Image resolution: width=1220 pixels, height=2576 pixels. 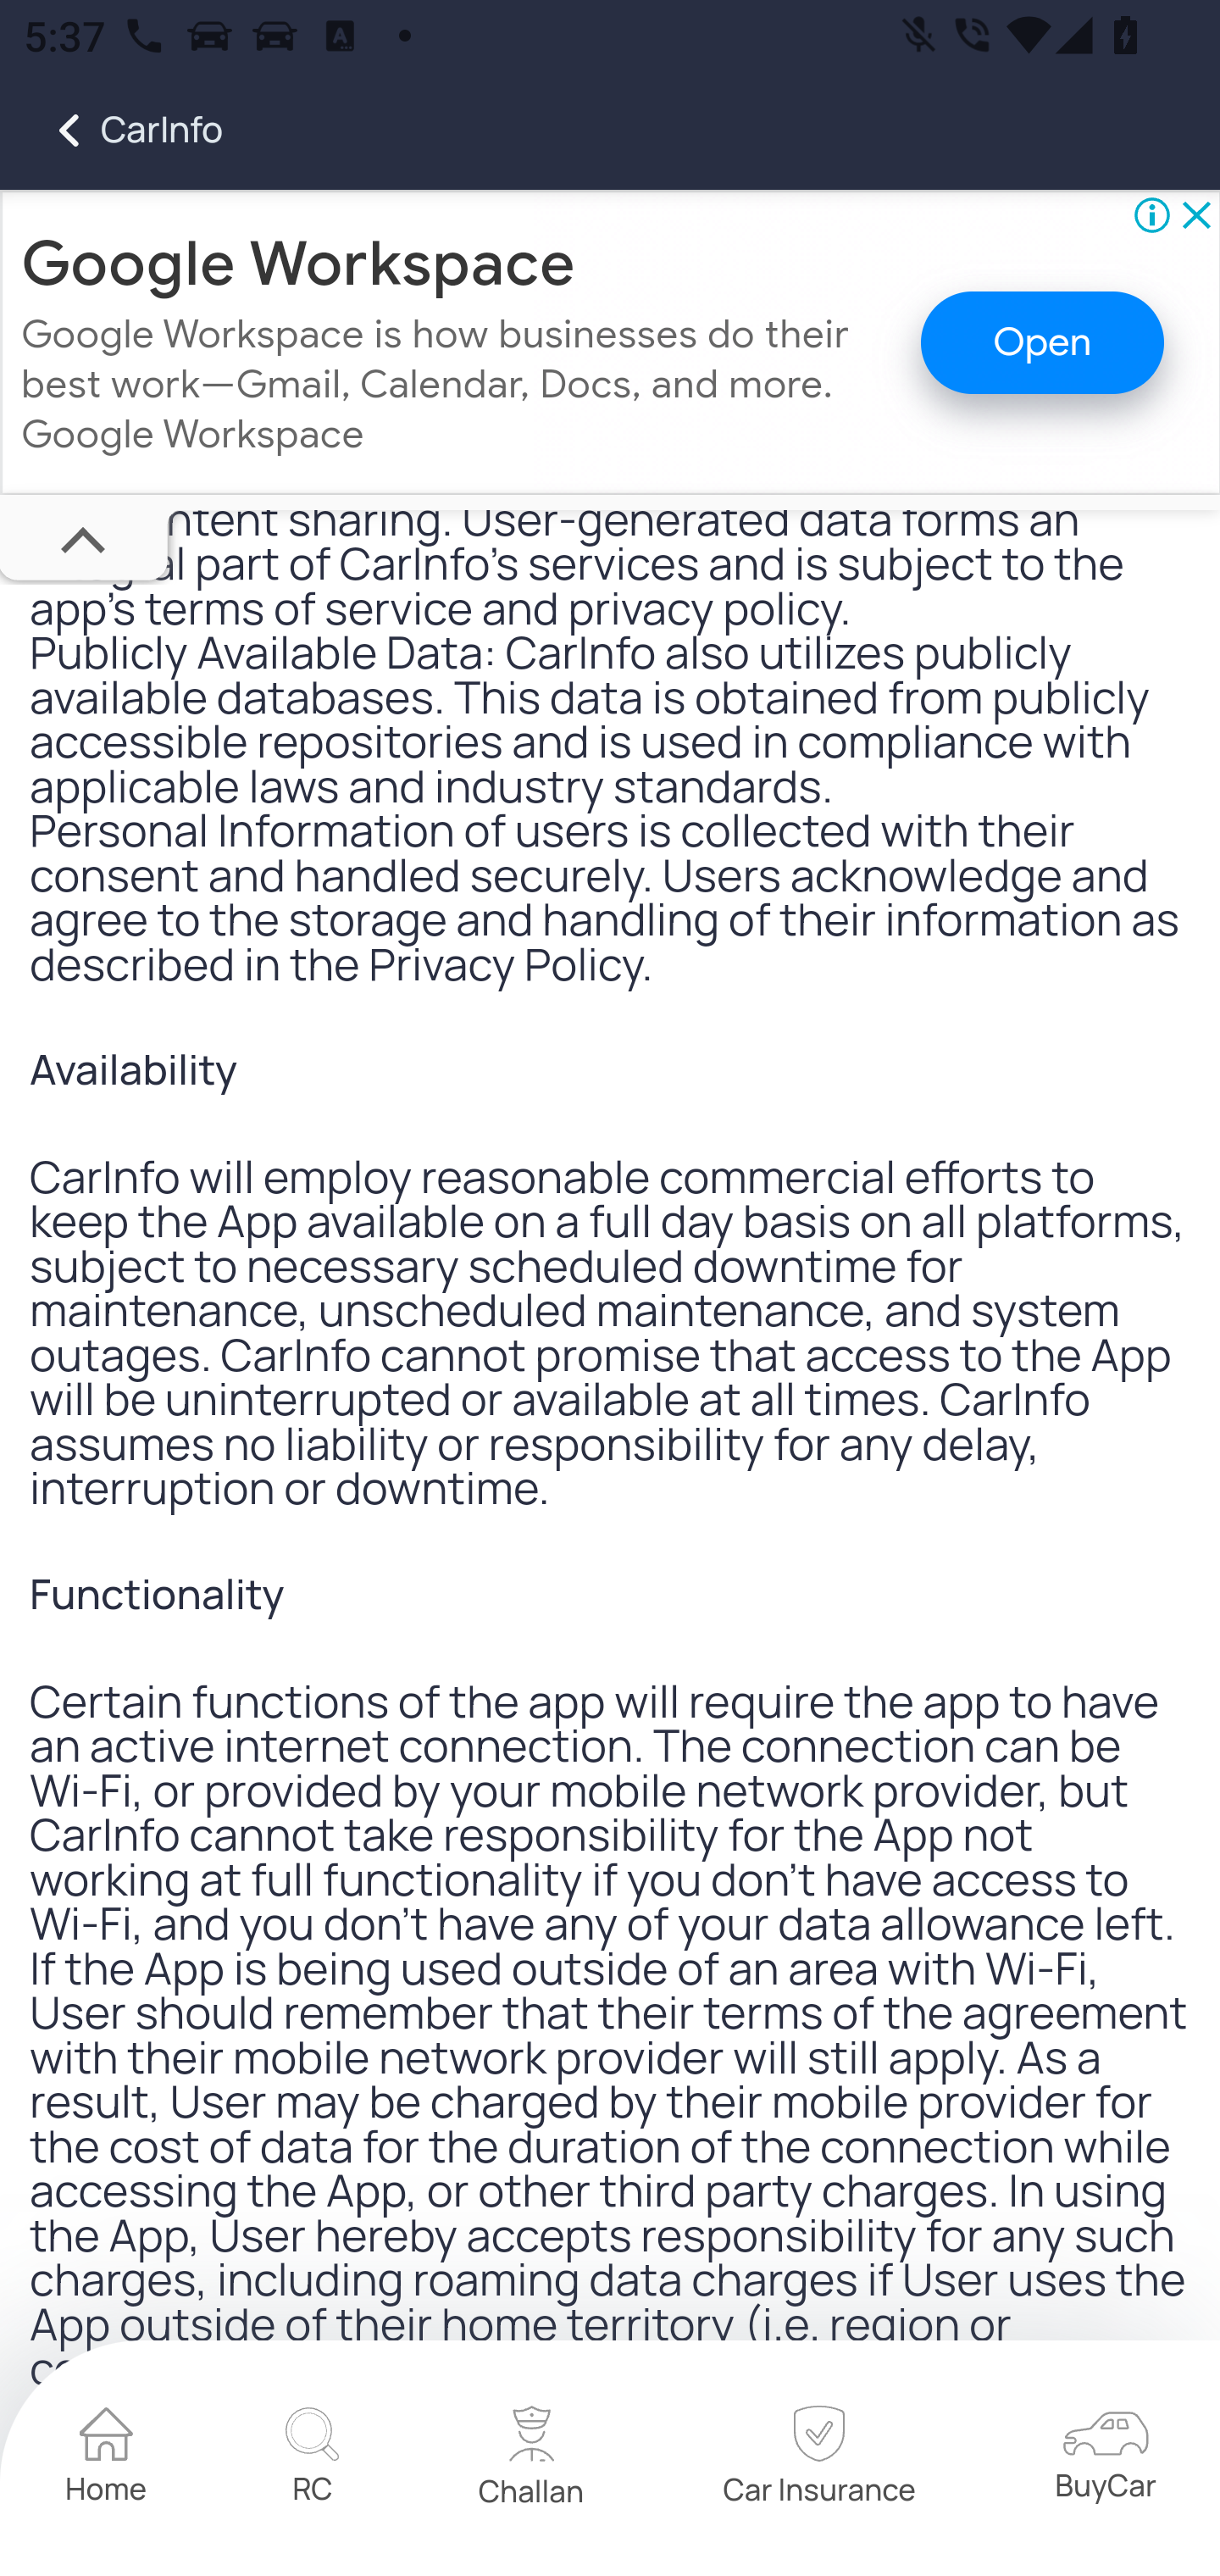 What do you see at coordinates (818, 2461) in the screenshot?
I see `home Car Insurance home Car Insurance` at bounding box center [818, 2461].